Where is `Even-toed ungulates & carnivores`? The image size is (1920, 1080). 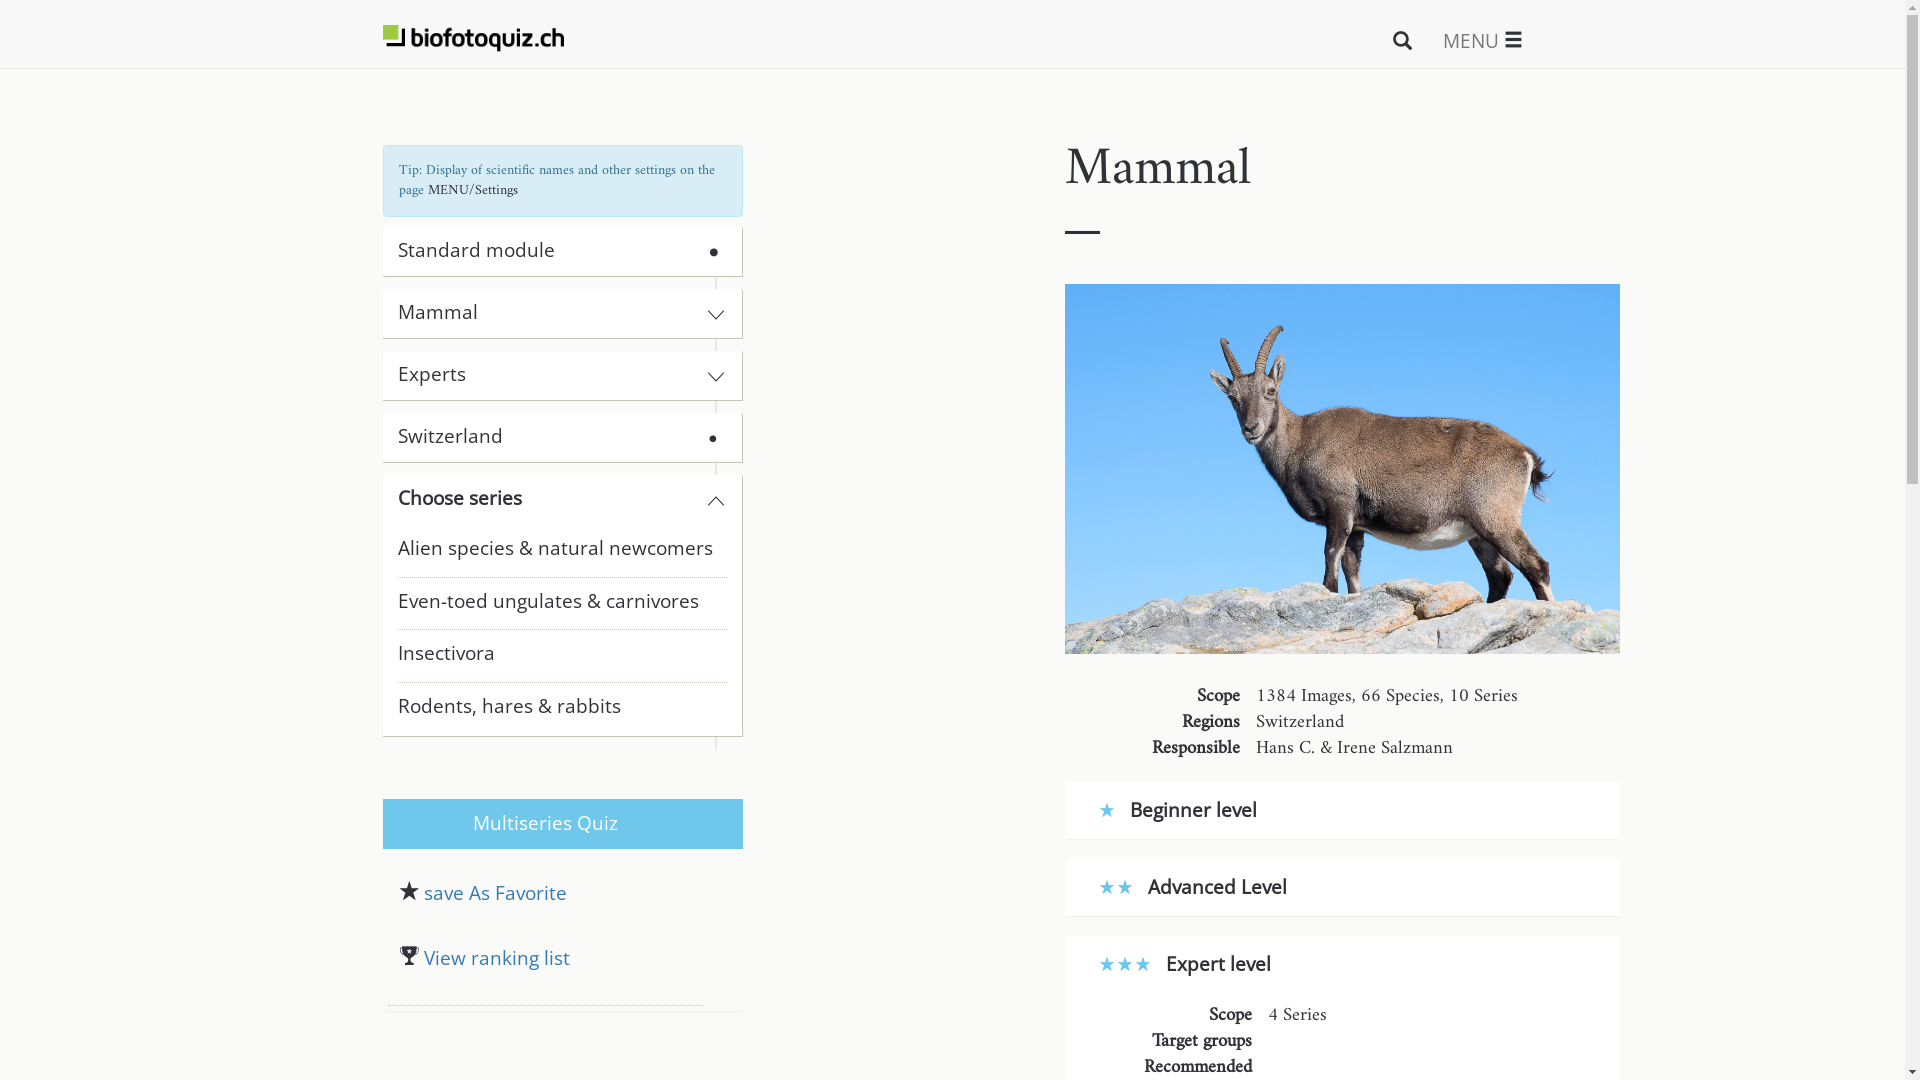
Even-toed ungulates & carnivores is located at coordinates (562, 610).